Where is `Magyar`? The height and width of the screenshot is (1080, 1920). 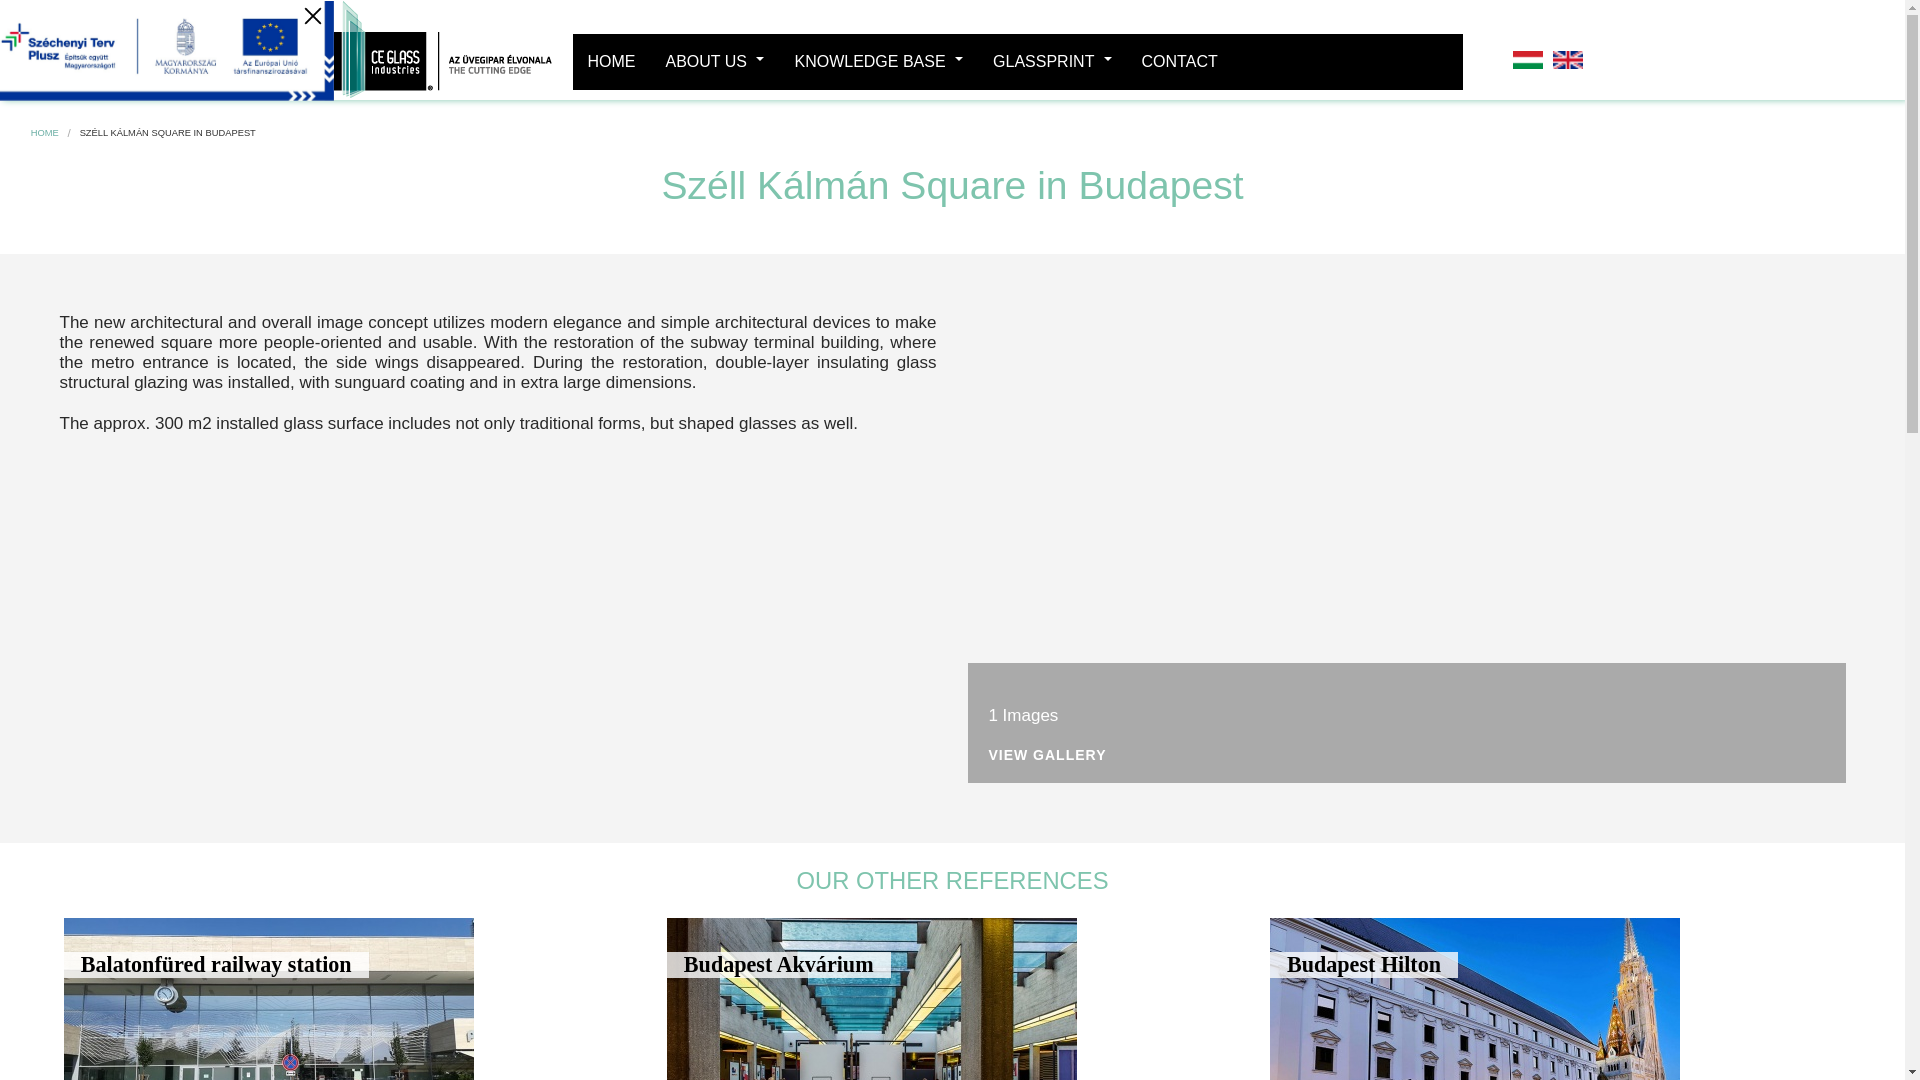
Magyar is located at coordinates (1528, 60).